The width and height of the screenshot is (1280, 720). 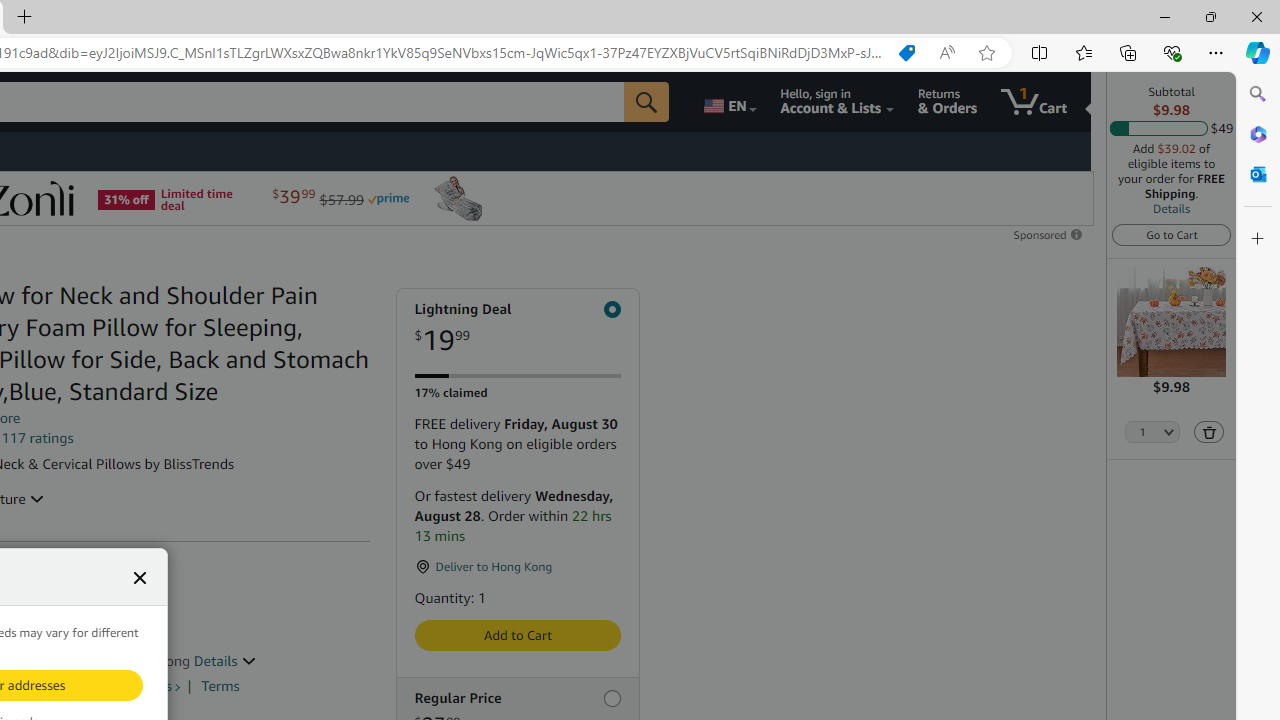 What do you see at coordinates (220, 686) in the screenshot?
I see `Terms` at bounding box center [220, 686].